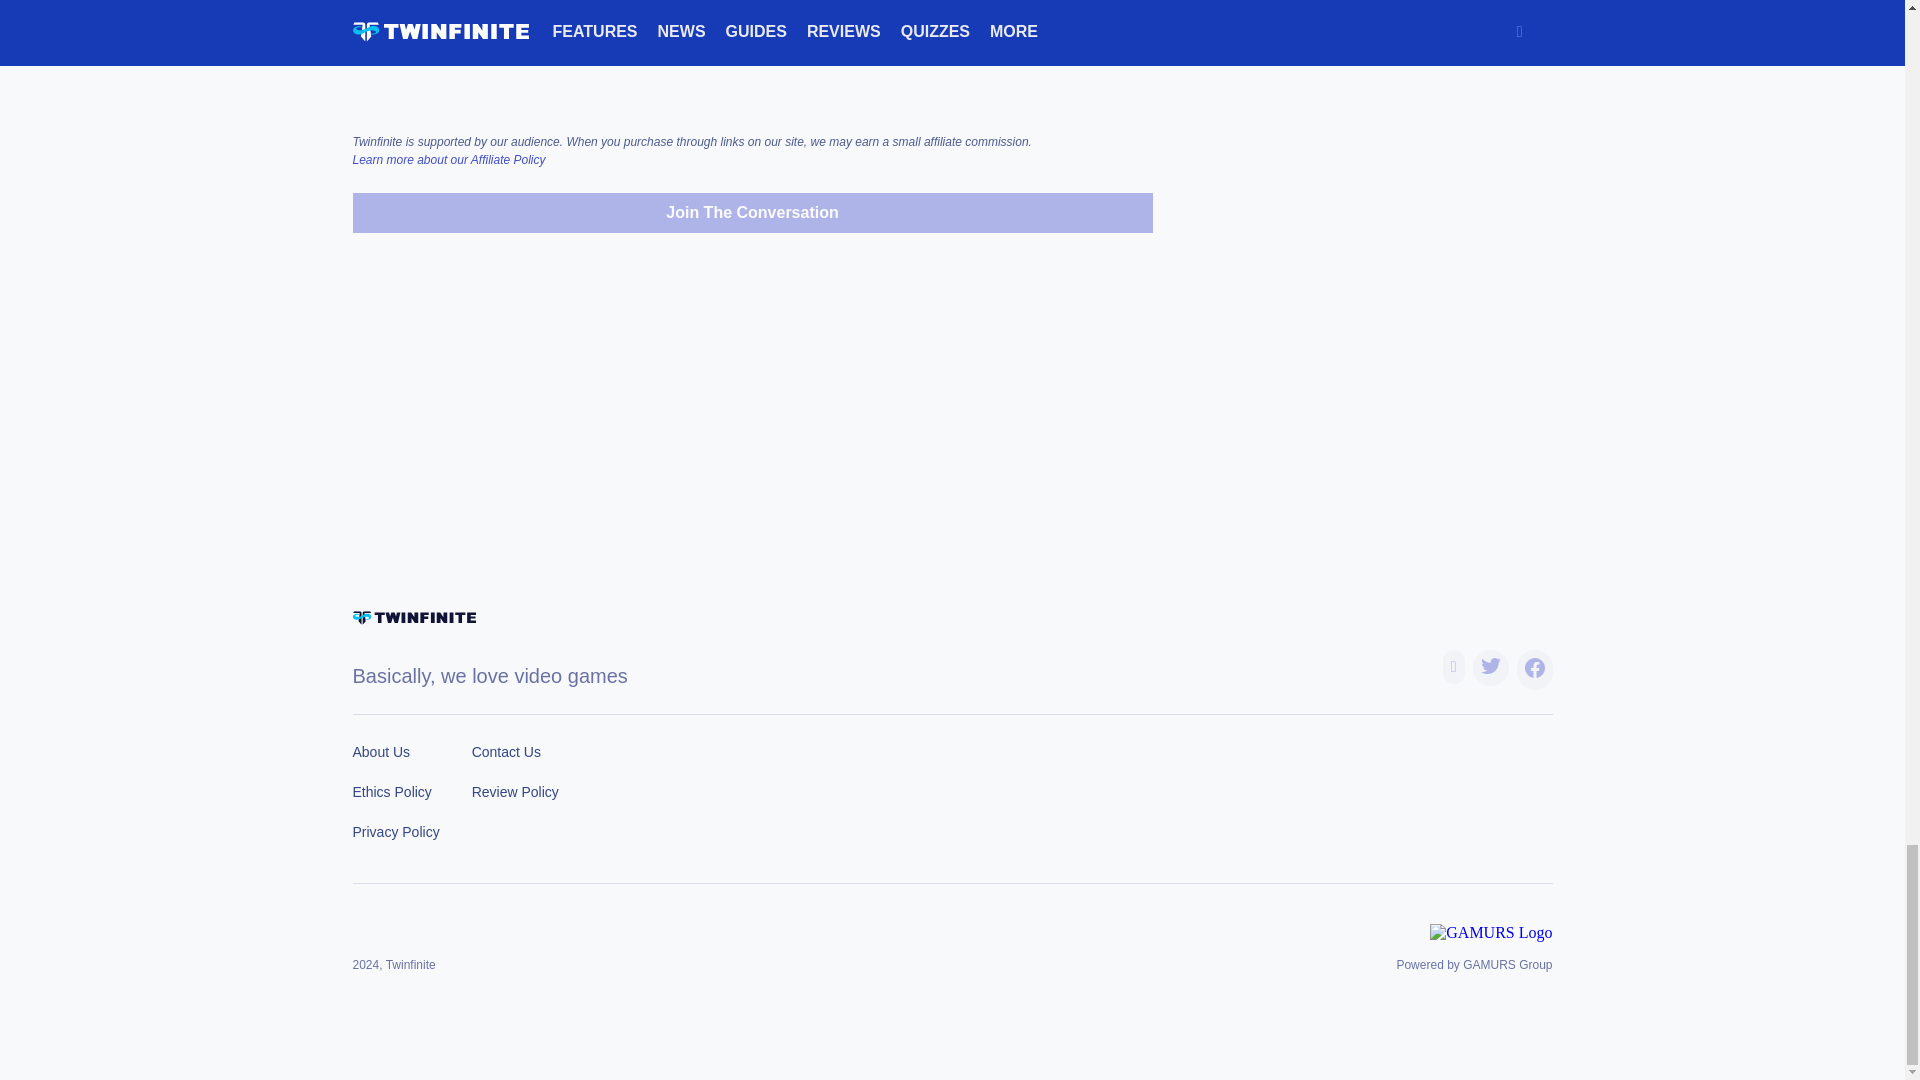 The width and height of the screenshot is (1920, 1080). Describe the element at coordinates (752, 213) in the screenshot. I see `Join The Conversation` at that location.